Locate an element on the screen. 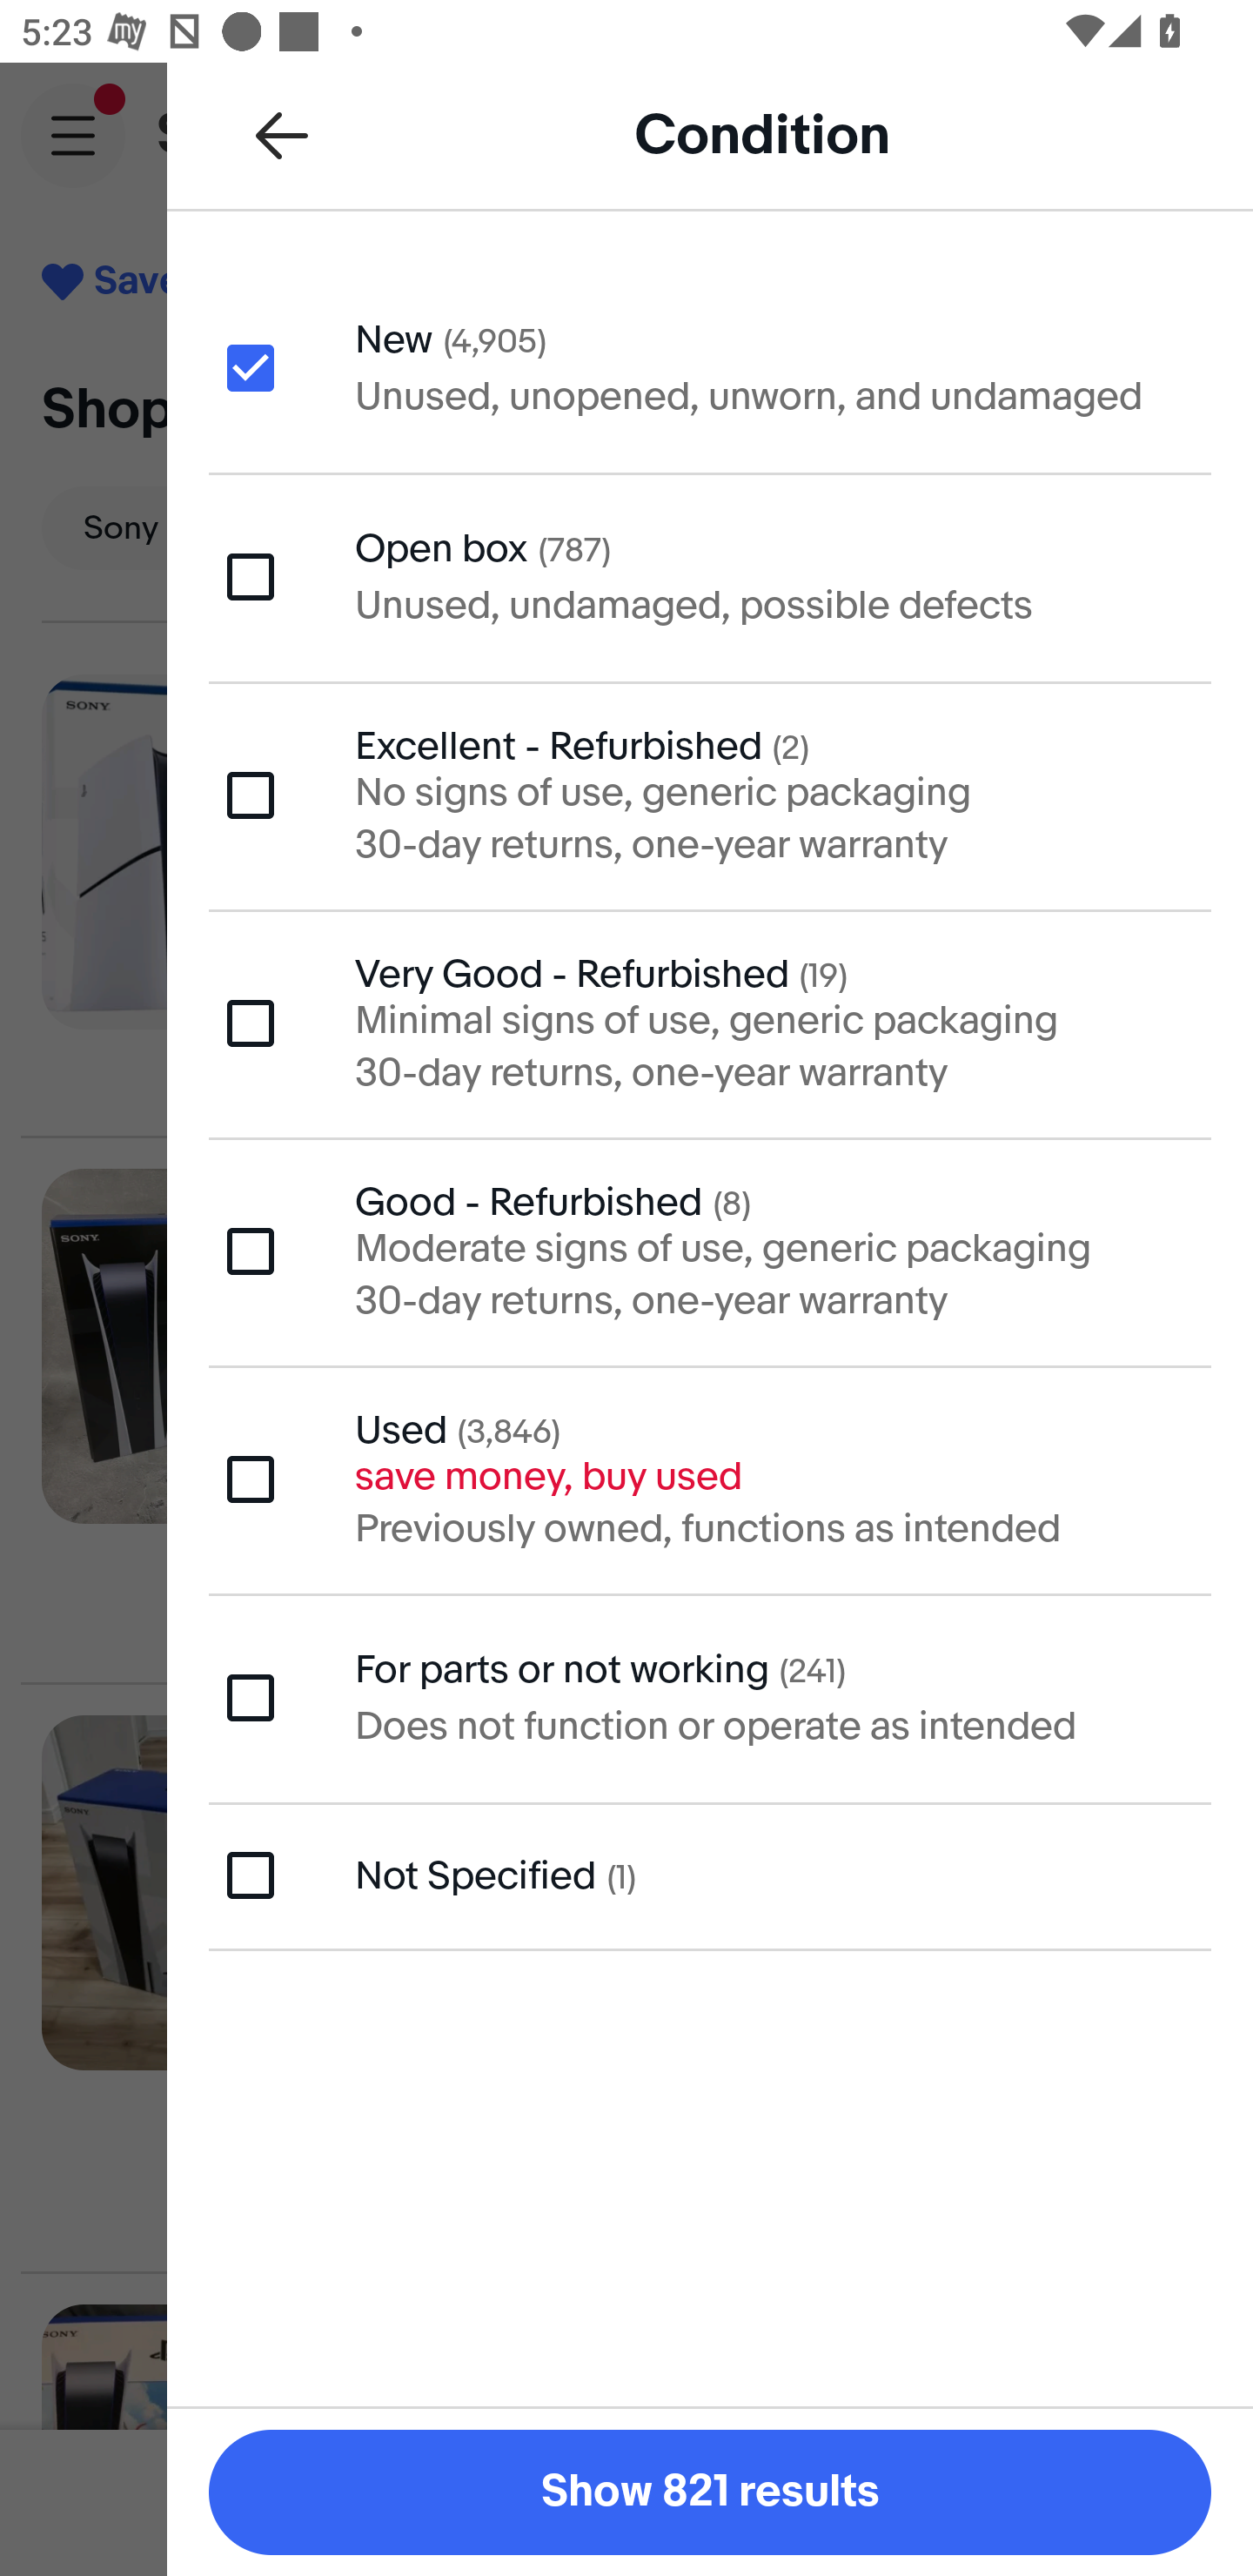 Image resolution: width=1253 pixels, height=2576 pixels. Back to all refinements is located at coordinates (282, 134).